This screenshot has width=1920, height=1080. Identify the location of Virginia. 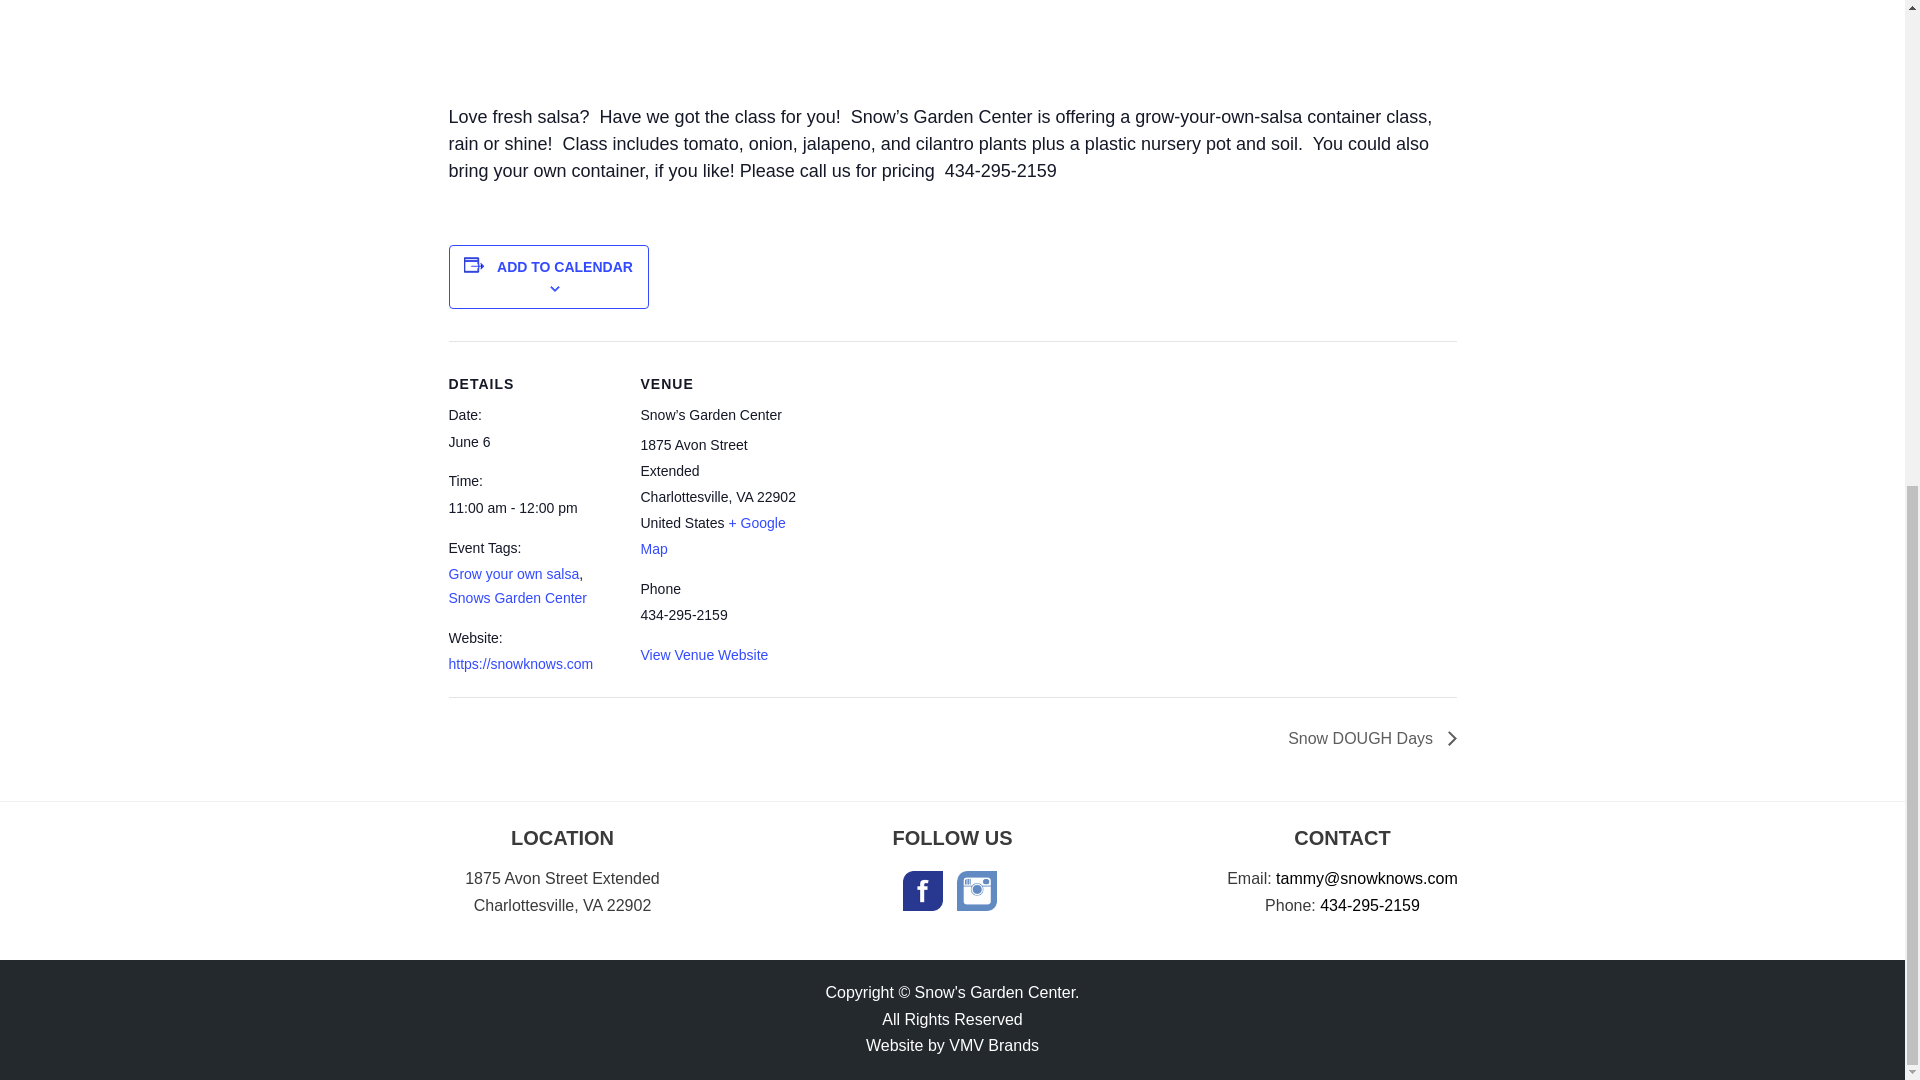
(744, 497).